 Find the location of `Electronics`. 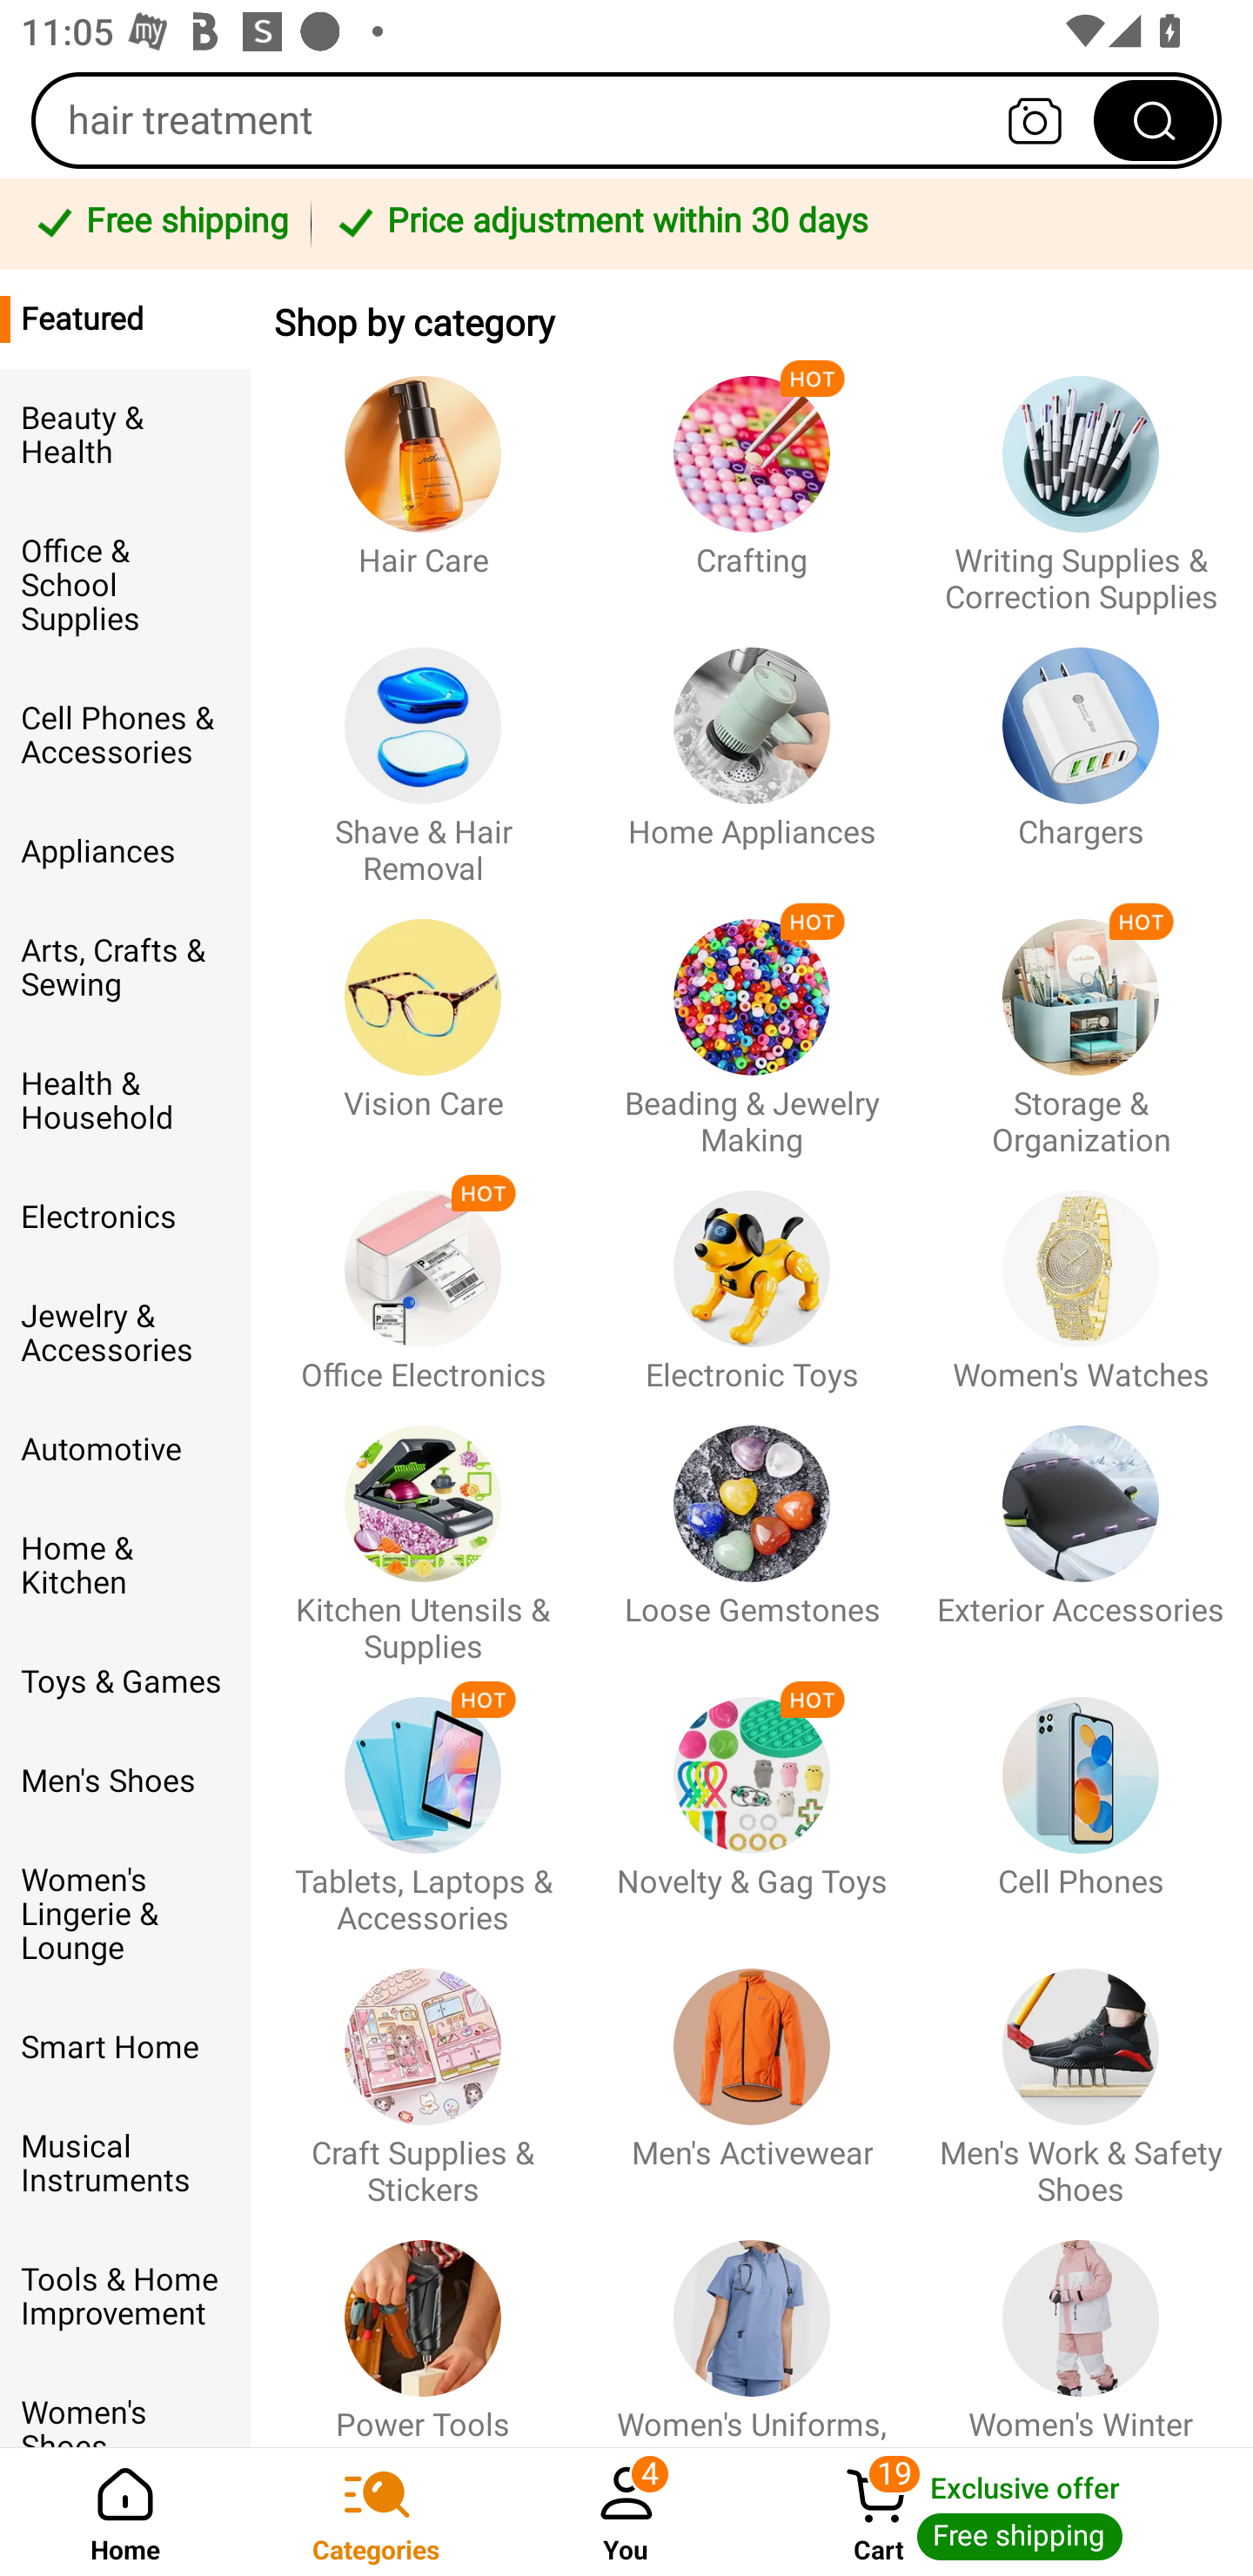

Electronics is located at coordinates (125, 1217).